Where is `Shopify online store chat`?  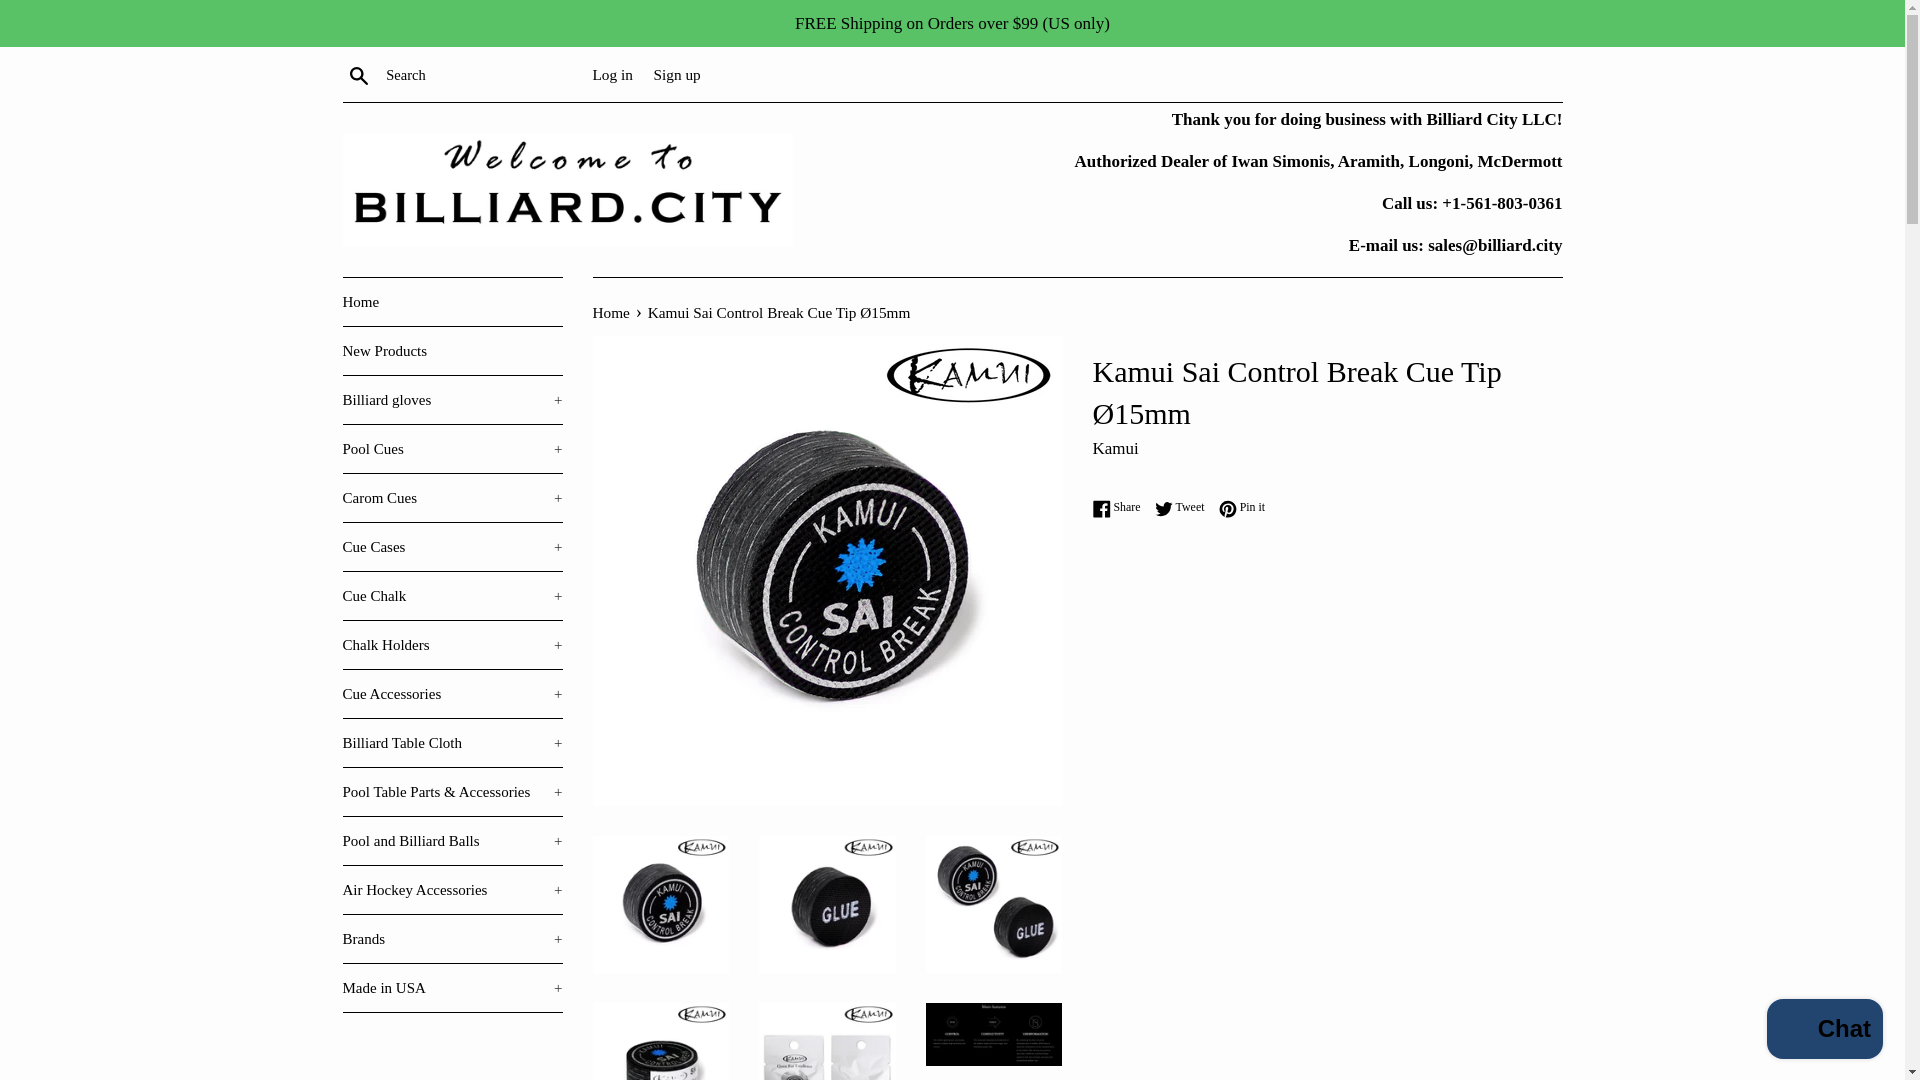
Shopify online store chat is located at coordinates (1824, 1031).